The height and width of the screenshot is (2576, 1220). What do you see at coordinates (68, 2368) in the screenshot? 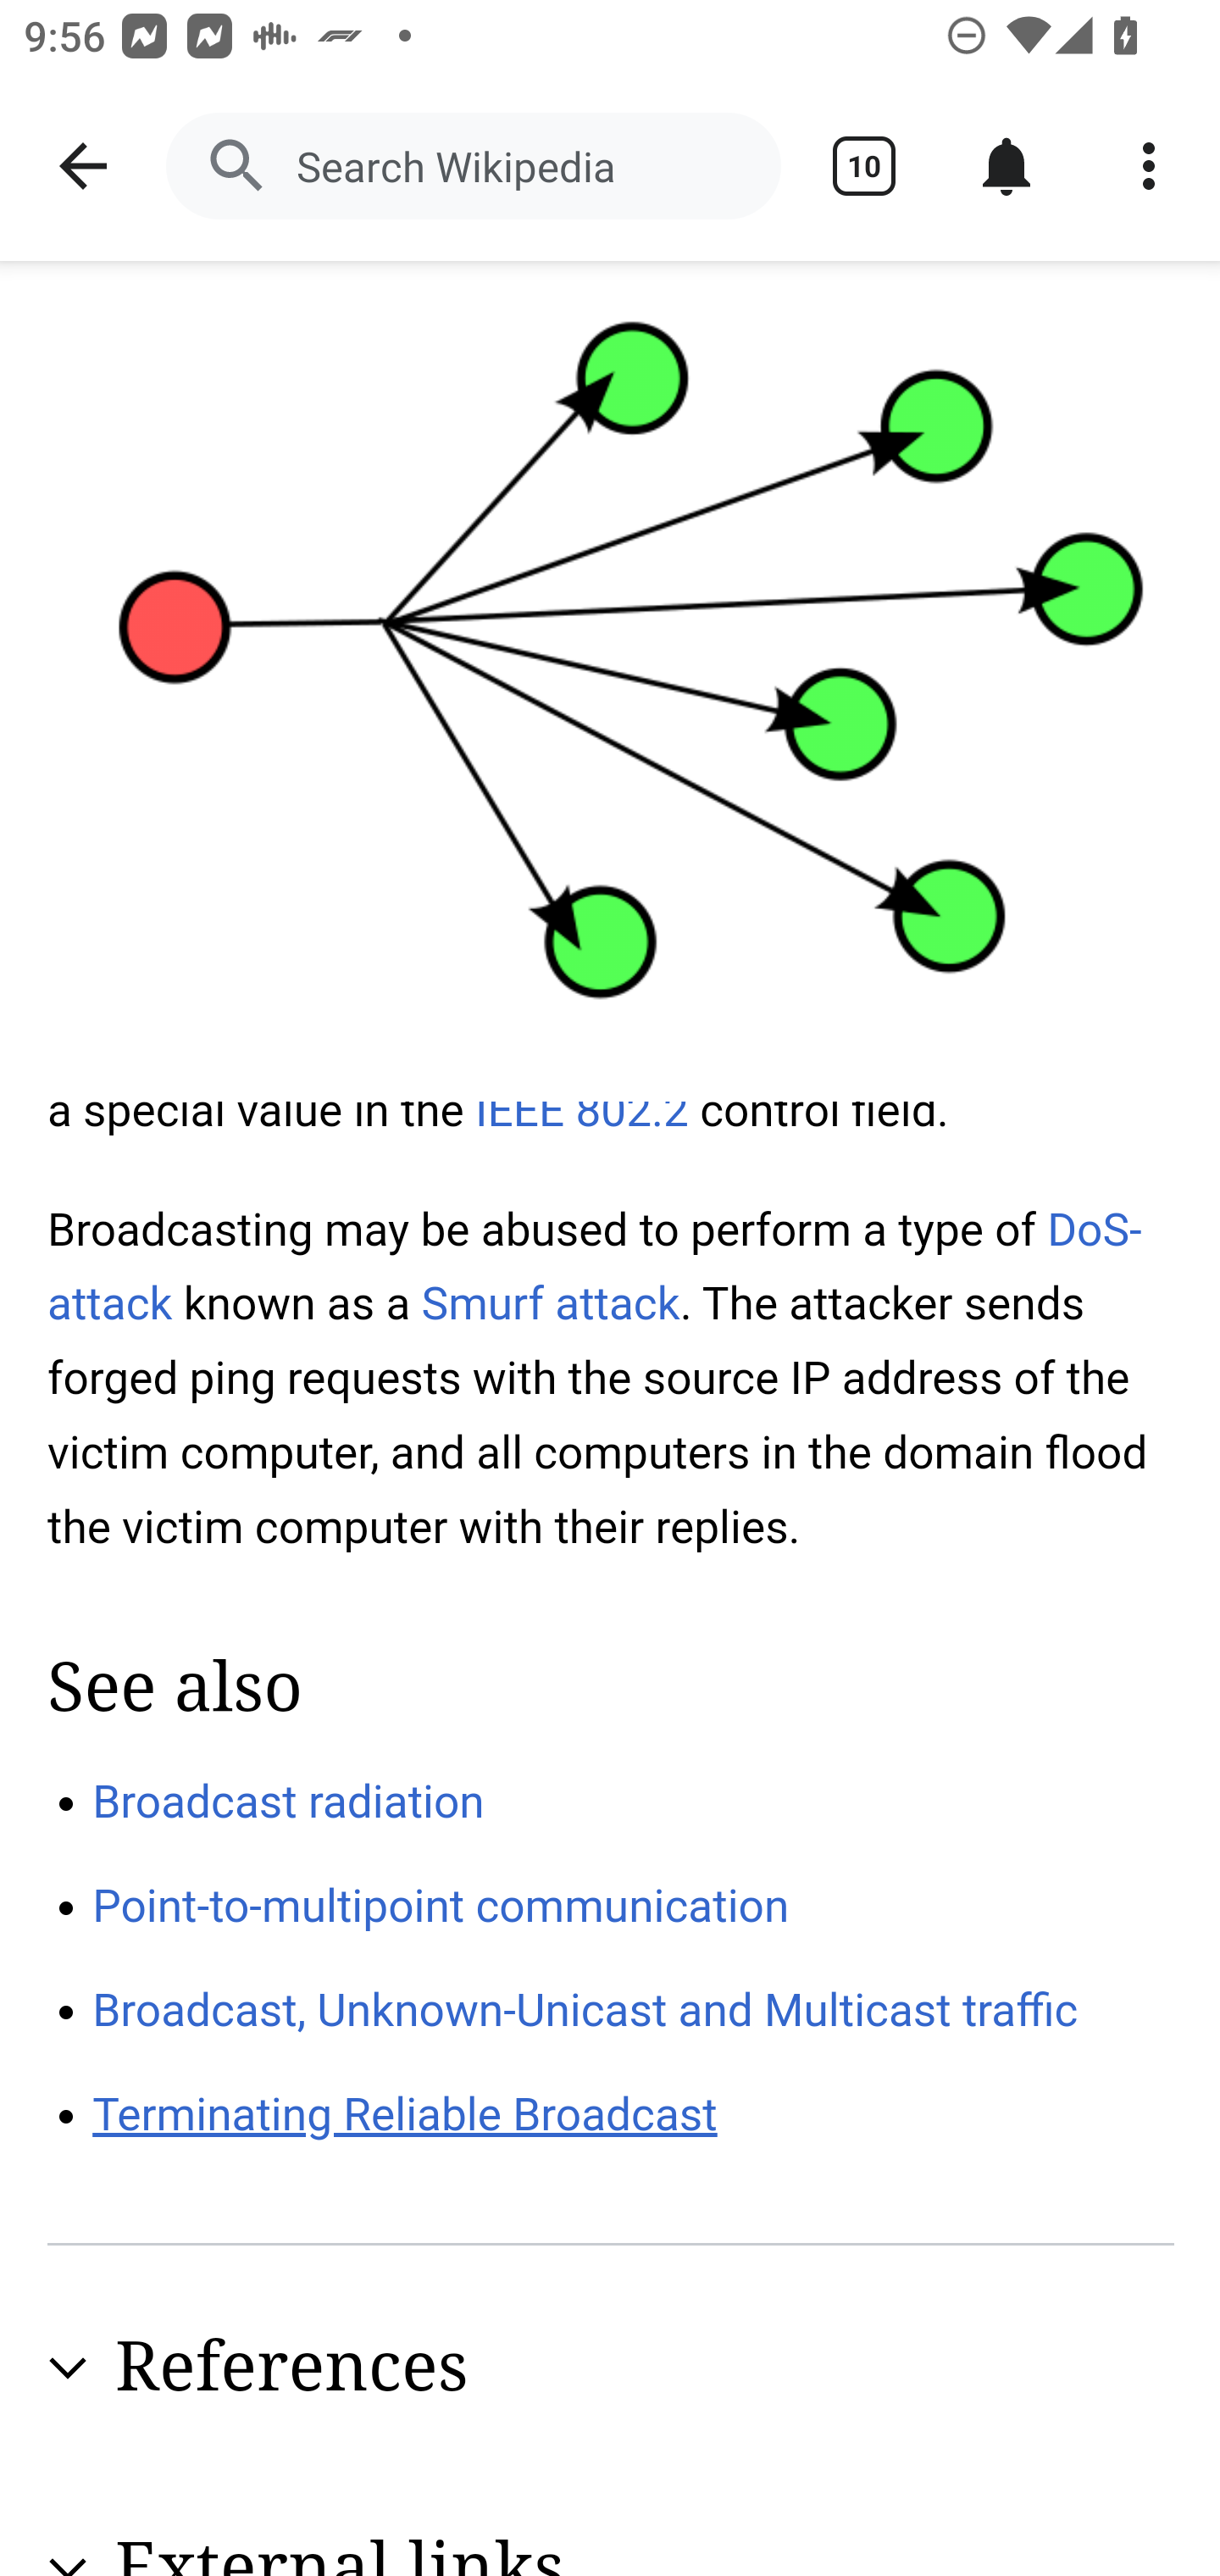
I see `Expand section` at bounding box center [68, 2368].